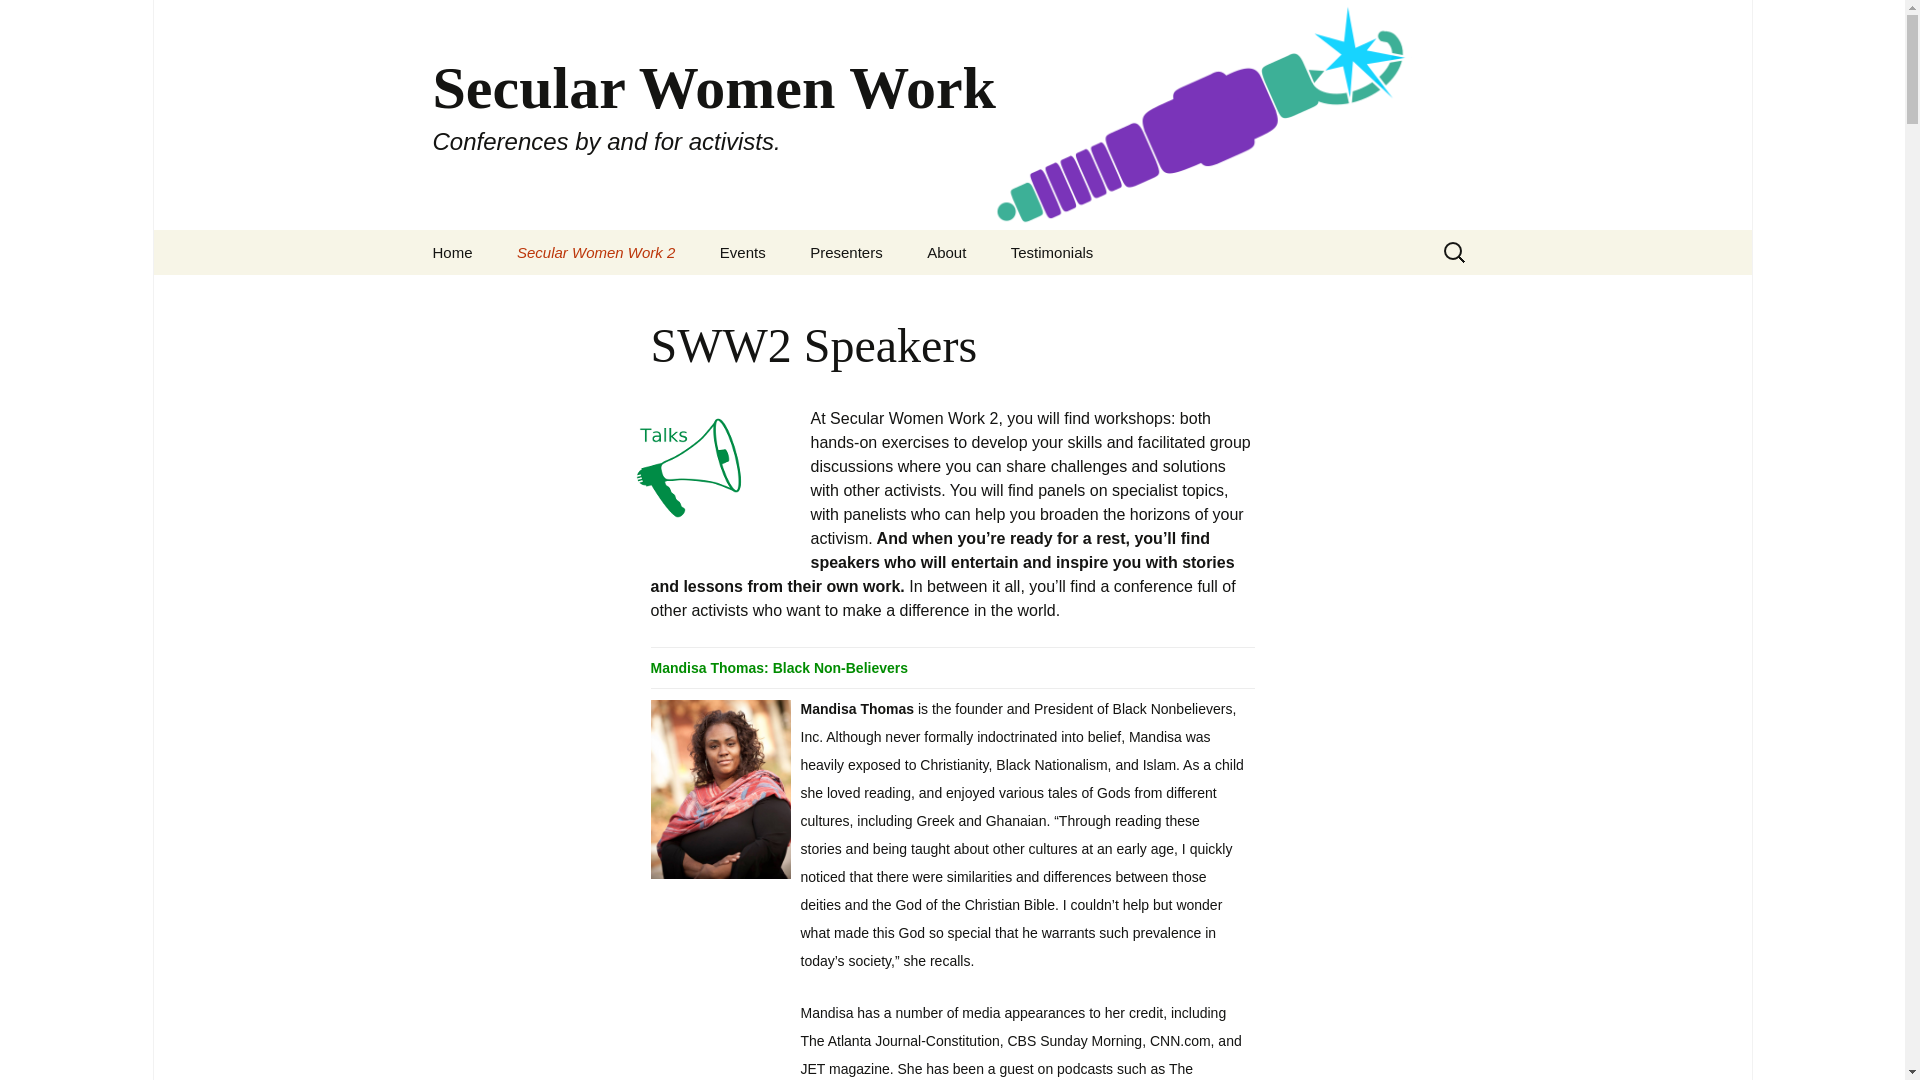 The height and width of the screenshot is (1080, 1920). What do you see at coordinates (890, 297) in the screenshot?
I see `SWW` at bounding box center [890, 297].